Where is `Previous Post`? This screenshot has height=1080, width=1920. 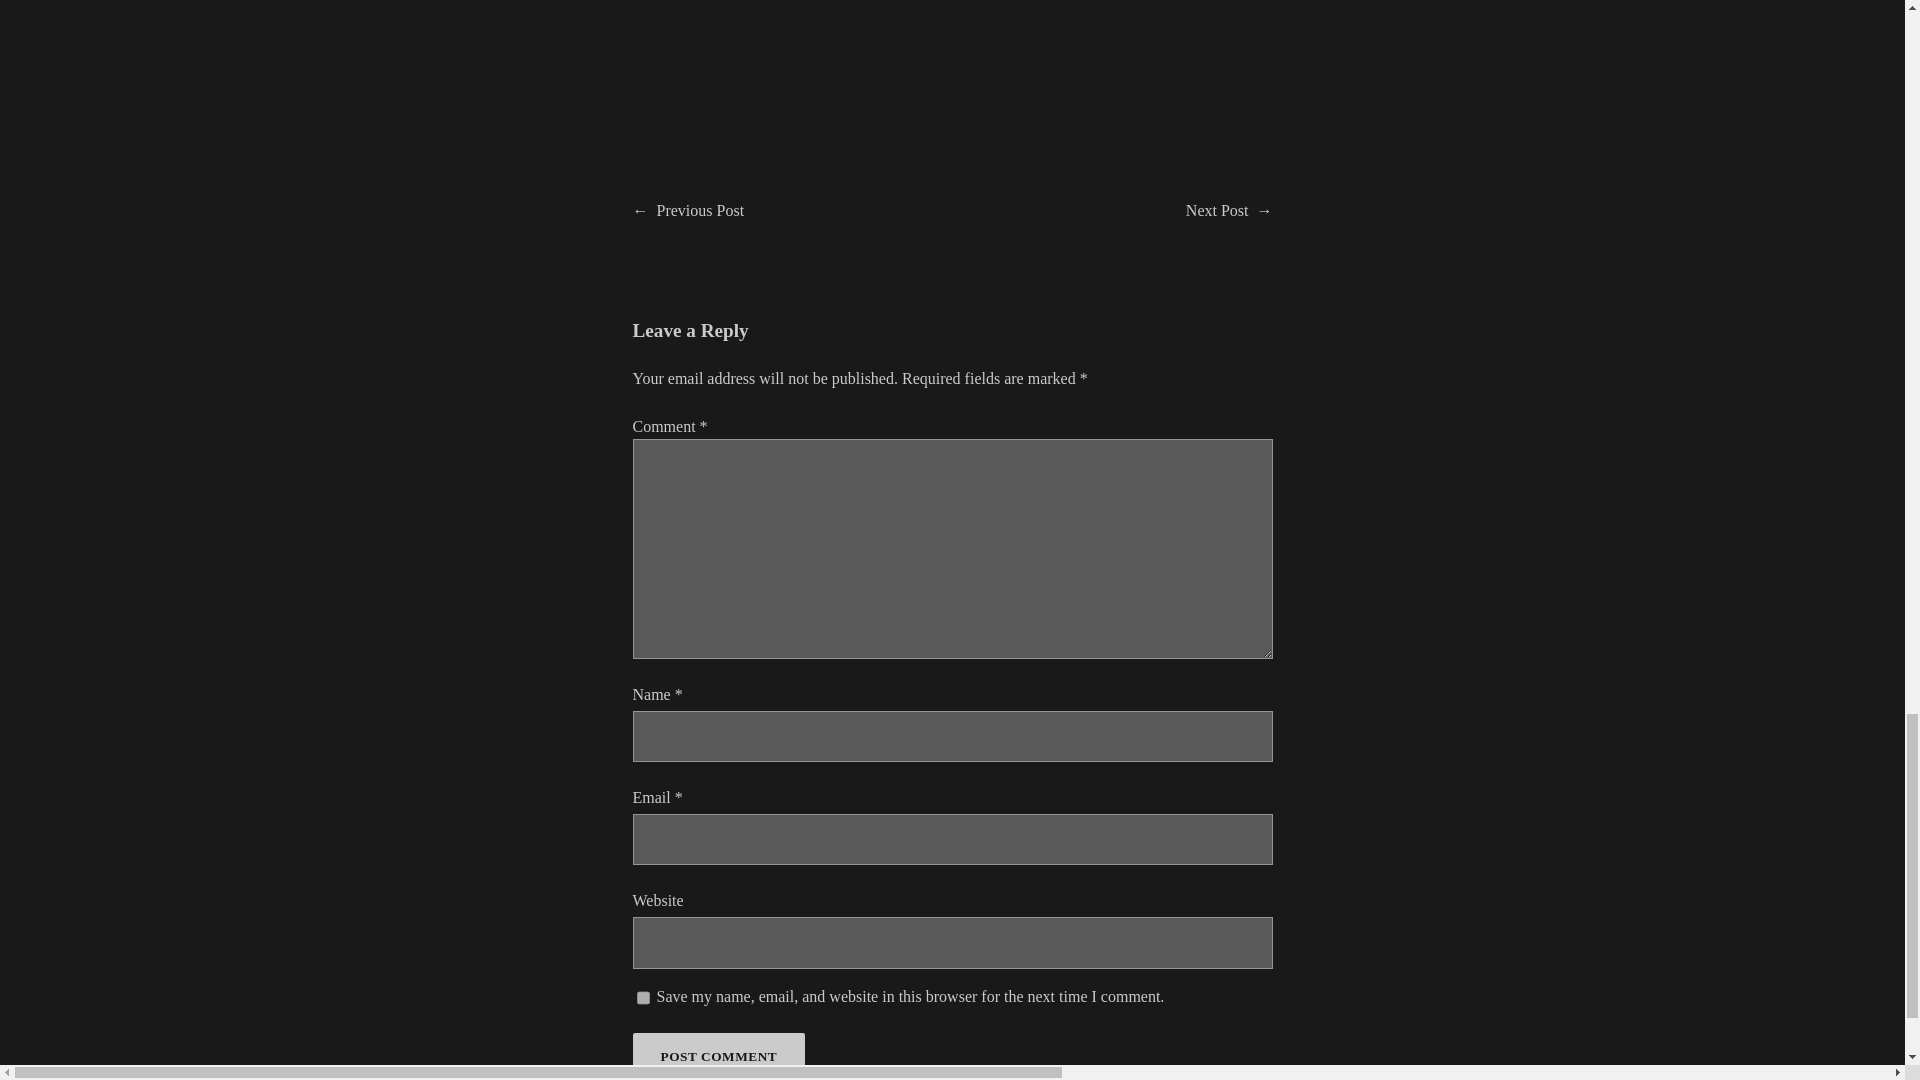
Previous Post is located at coordinates (700, 210).